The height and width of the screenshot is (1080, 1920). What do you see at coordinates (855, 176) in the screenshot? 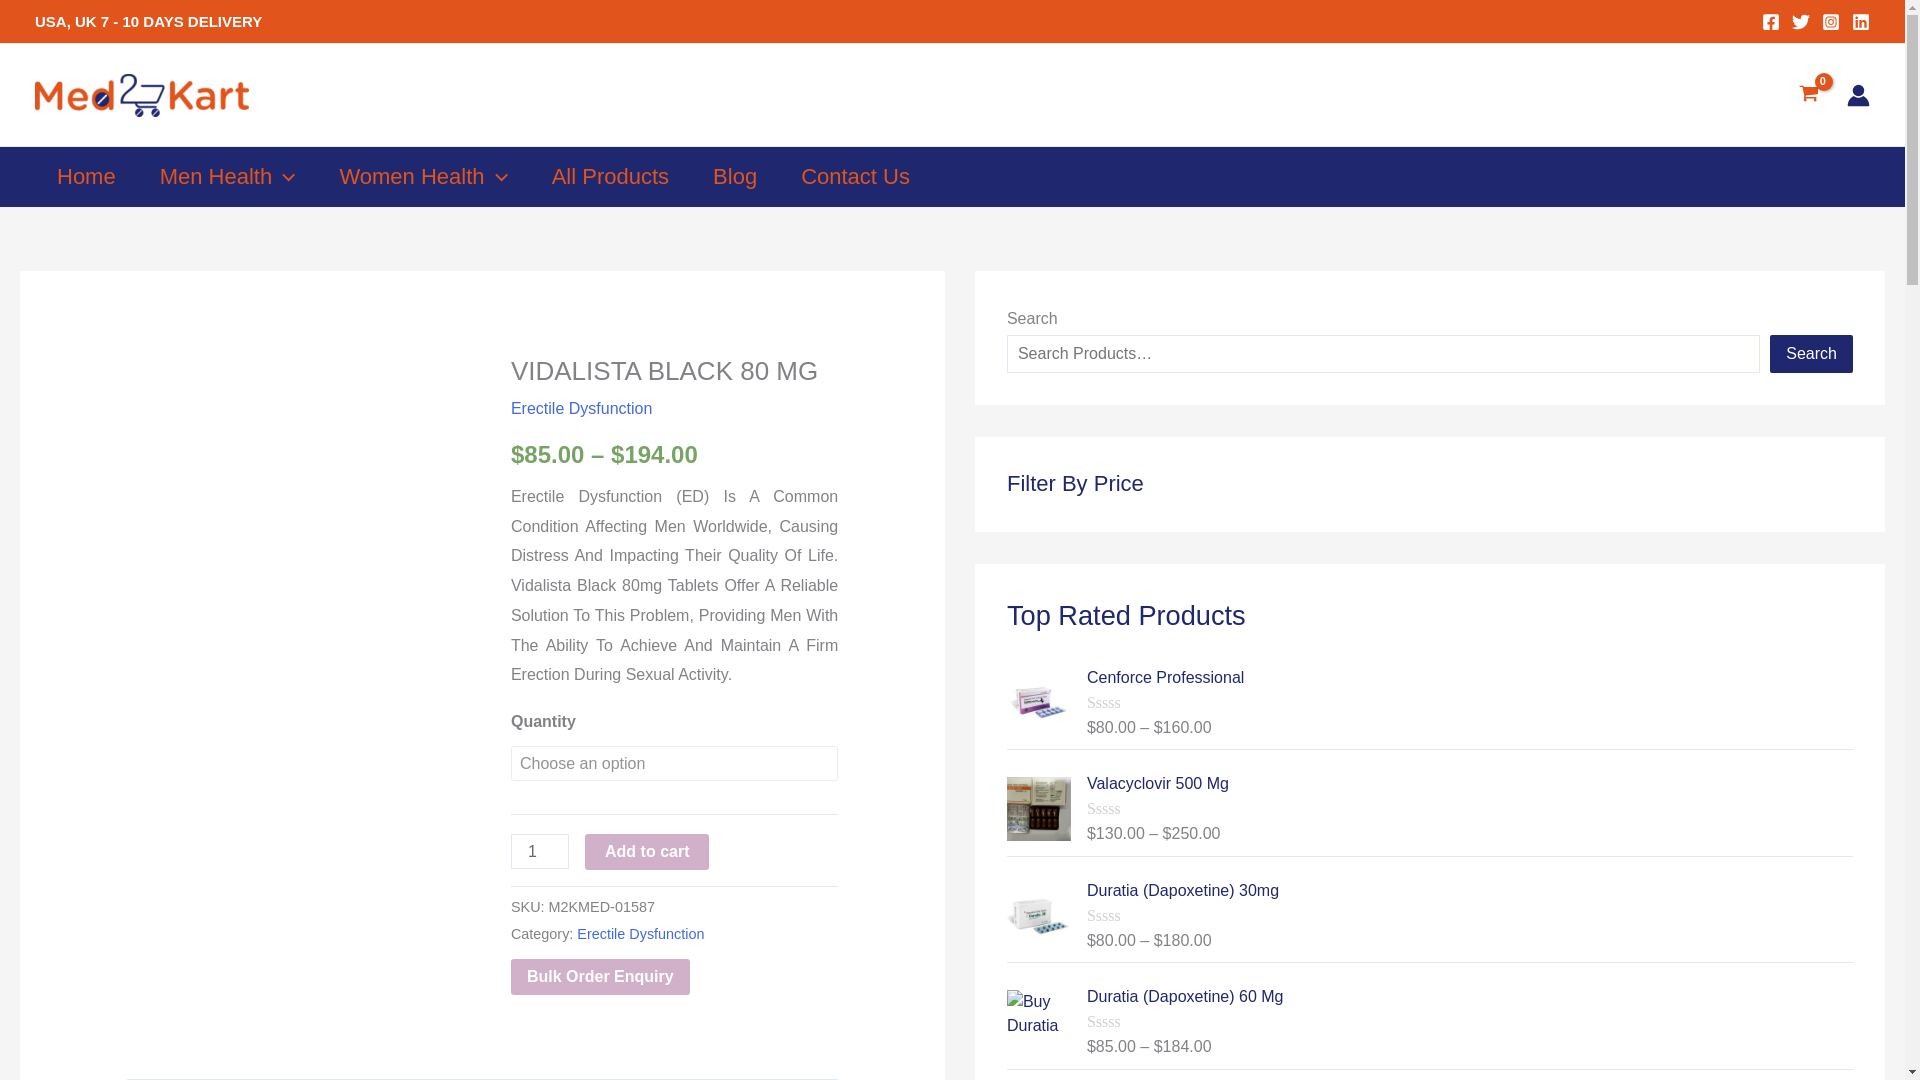
I see `Contact Us` at bounding box center [855, 176].